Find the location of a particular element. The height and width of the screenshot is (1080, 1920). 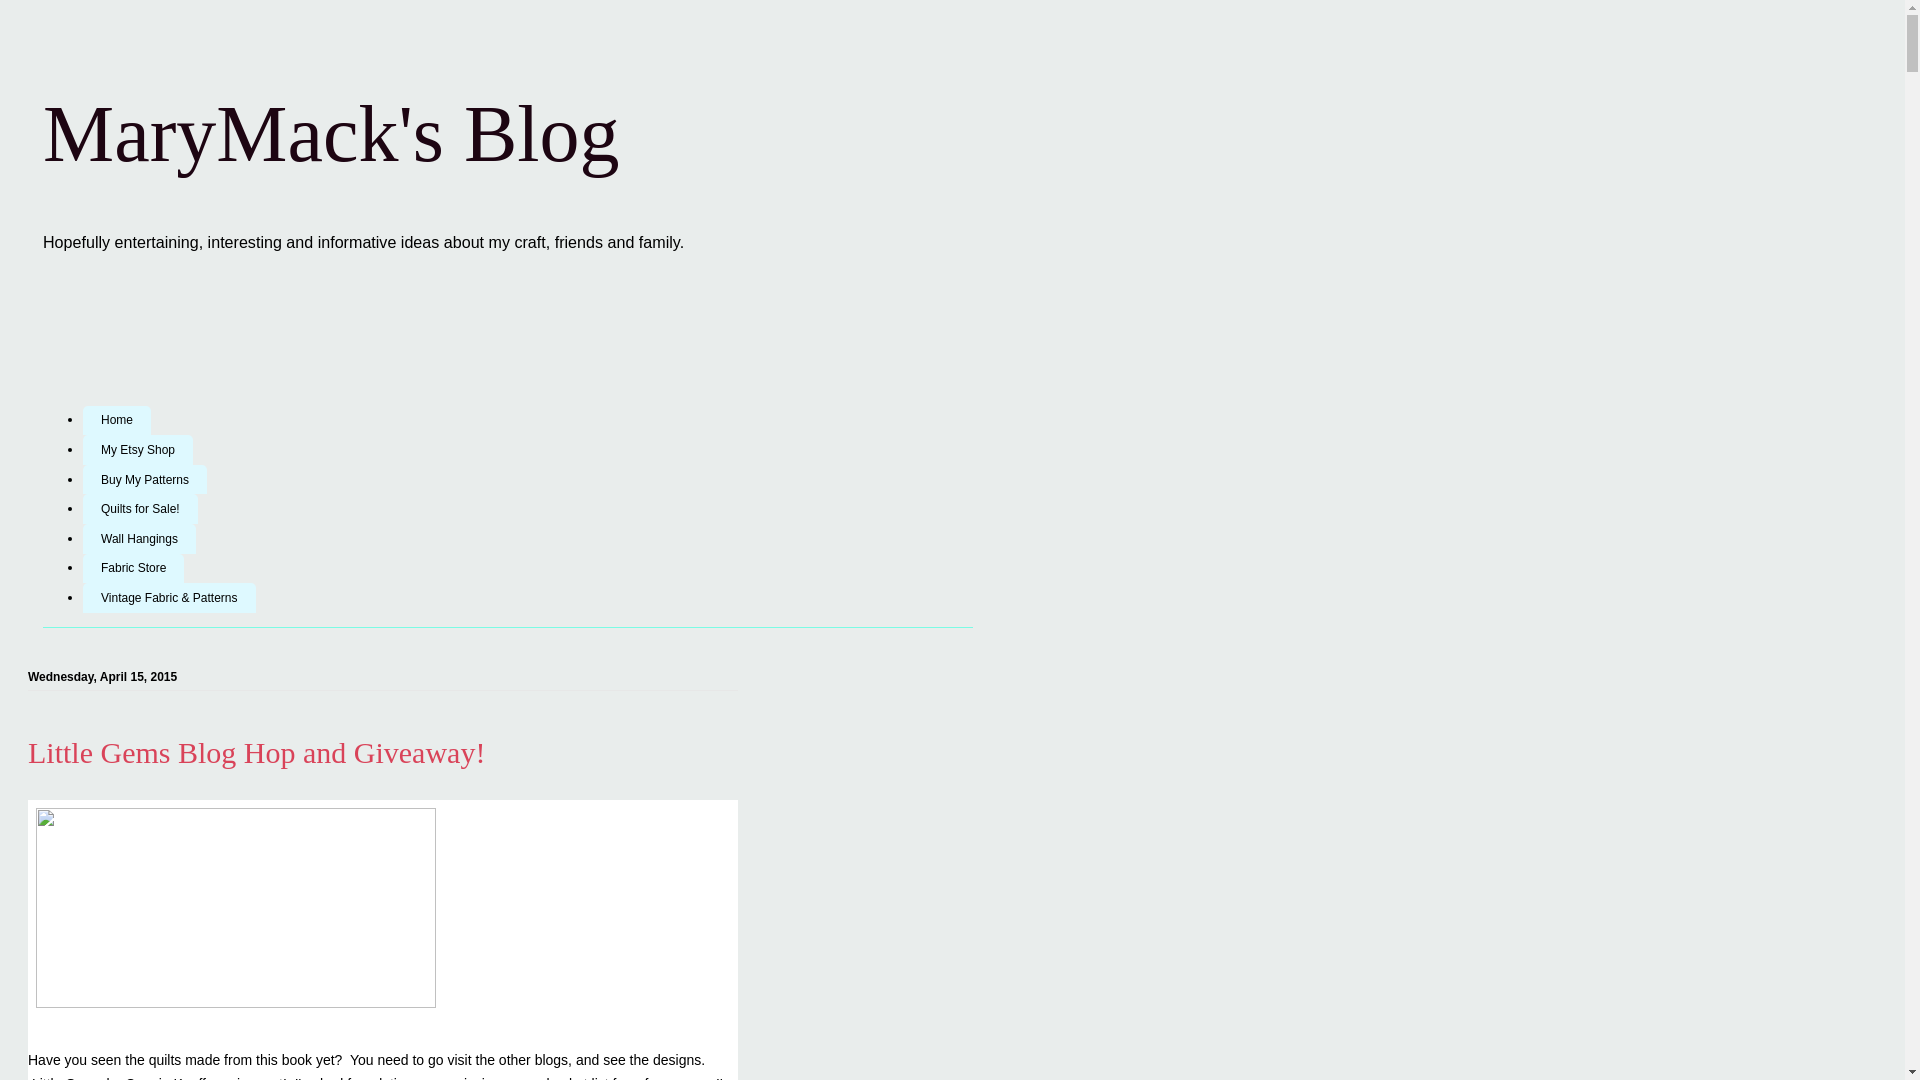

Quilts for Sale! is located at coordinates (140, 508).